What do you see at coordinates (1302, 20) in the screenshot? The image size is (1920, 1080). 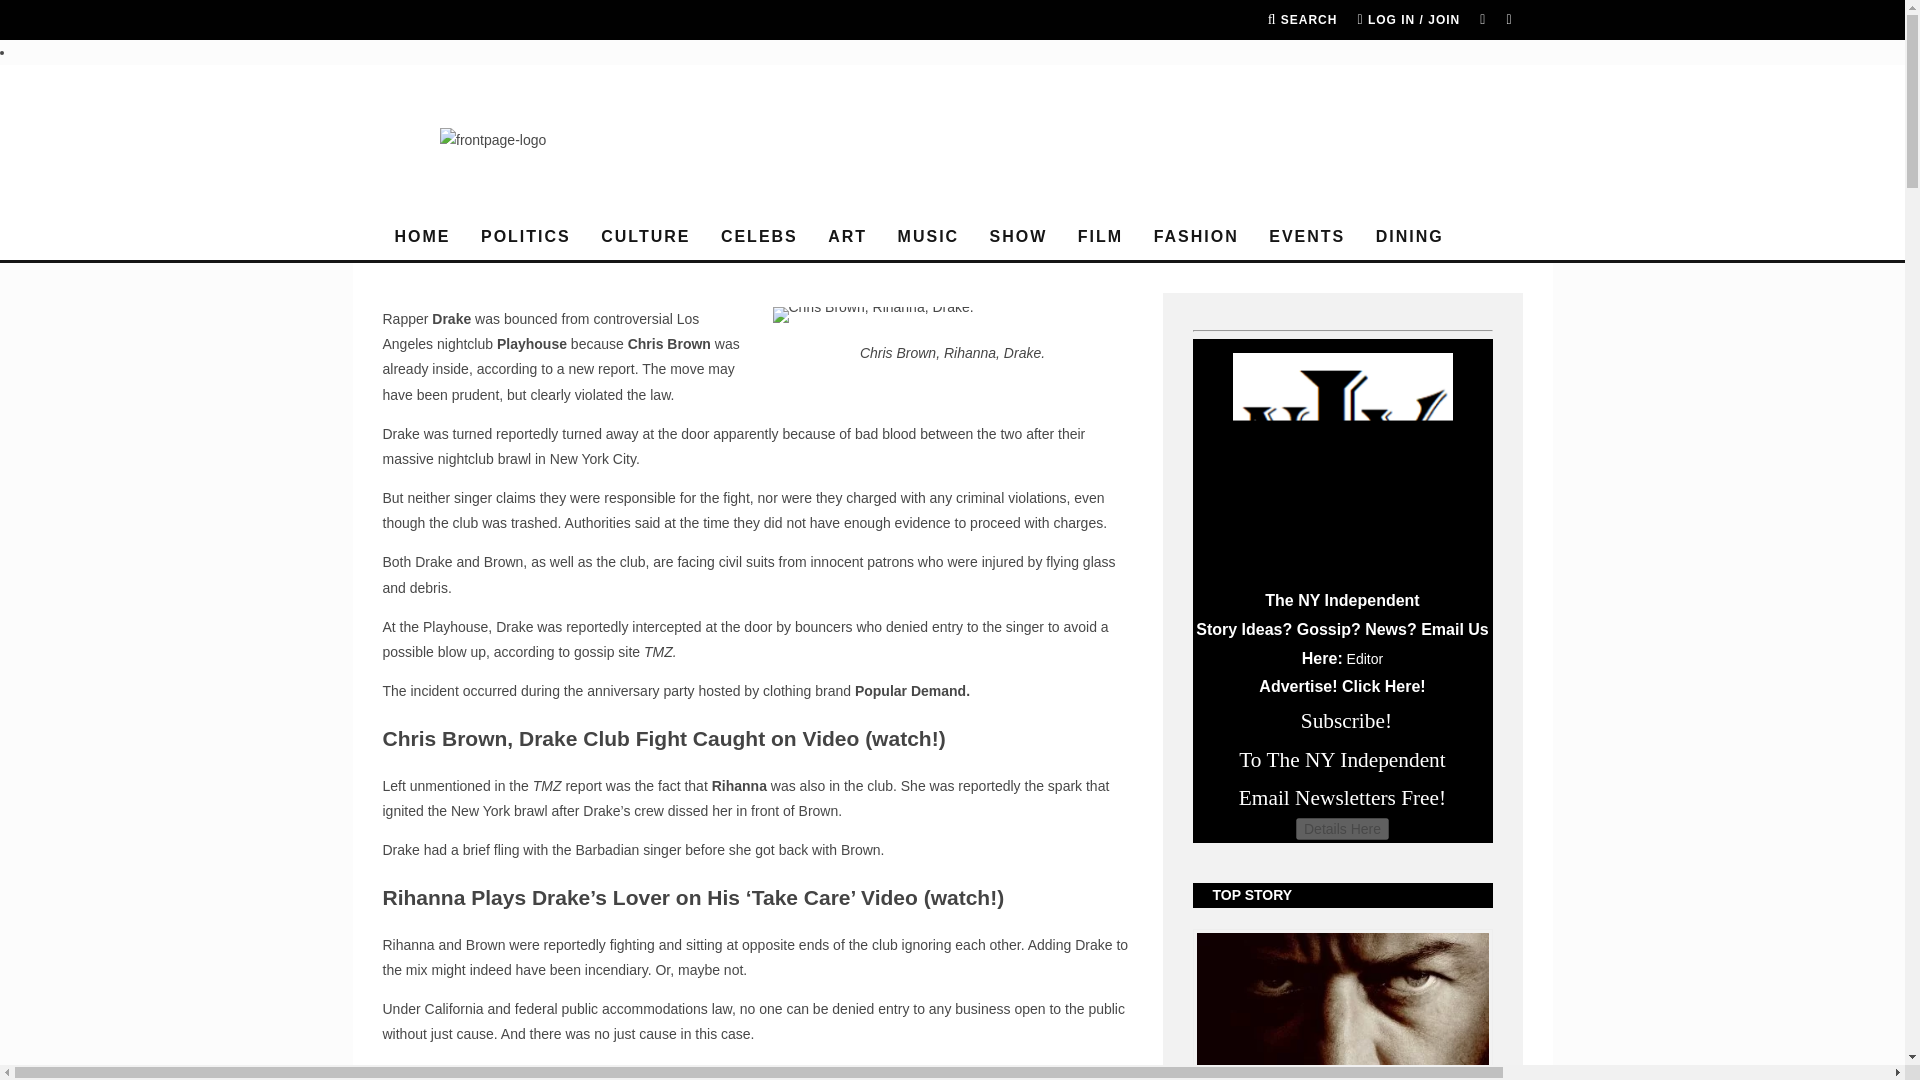 I see `SEARCH` at bounding box center [1302, 20].